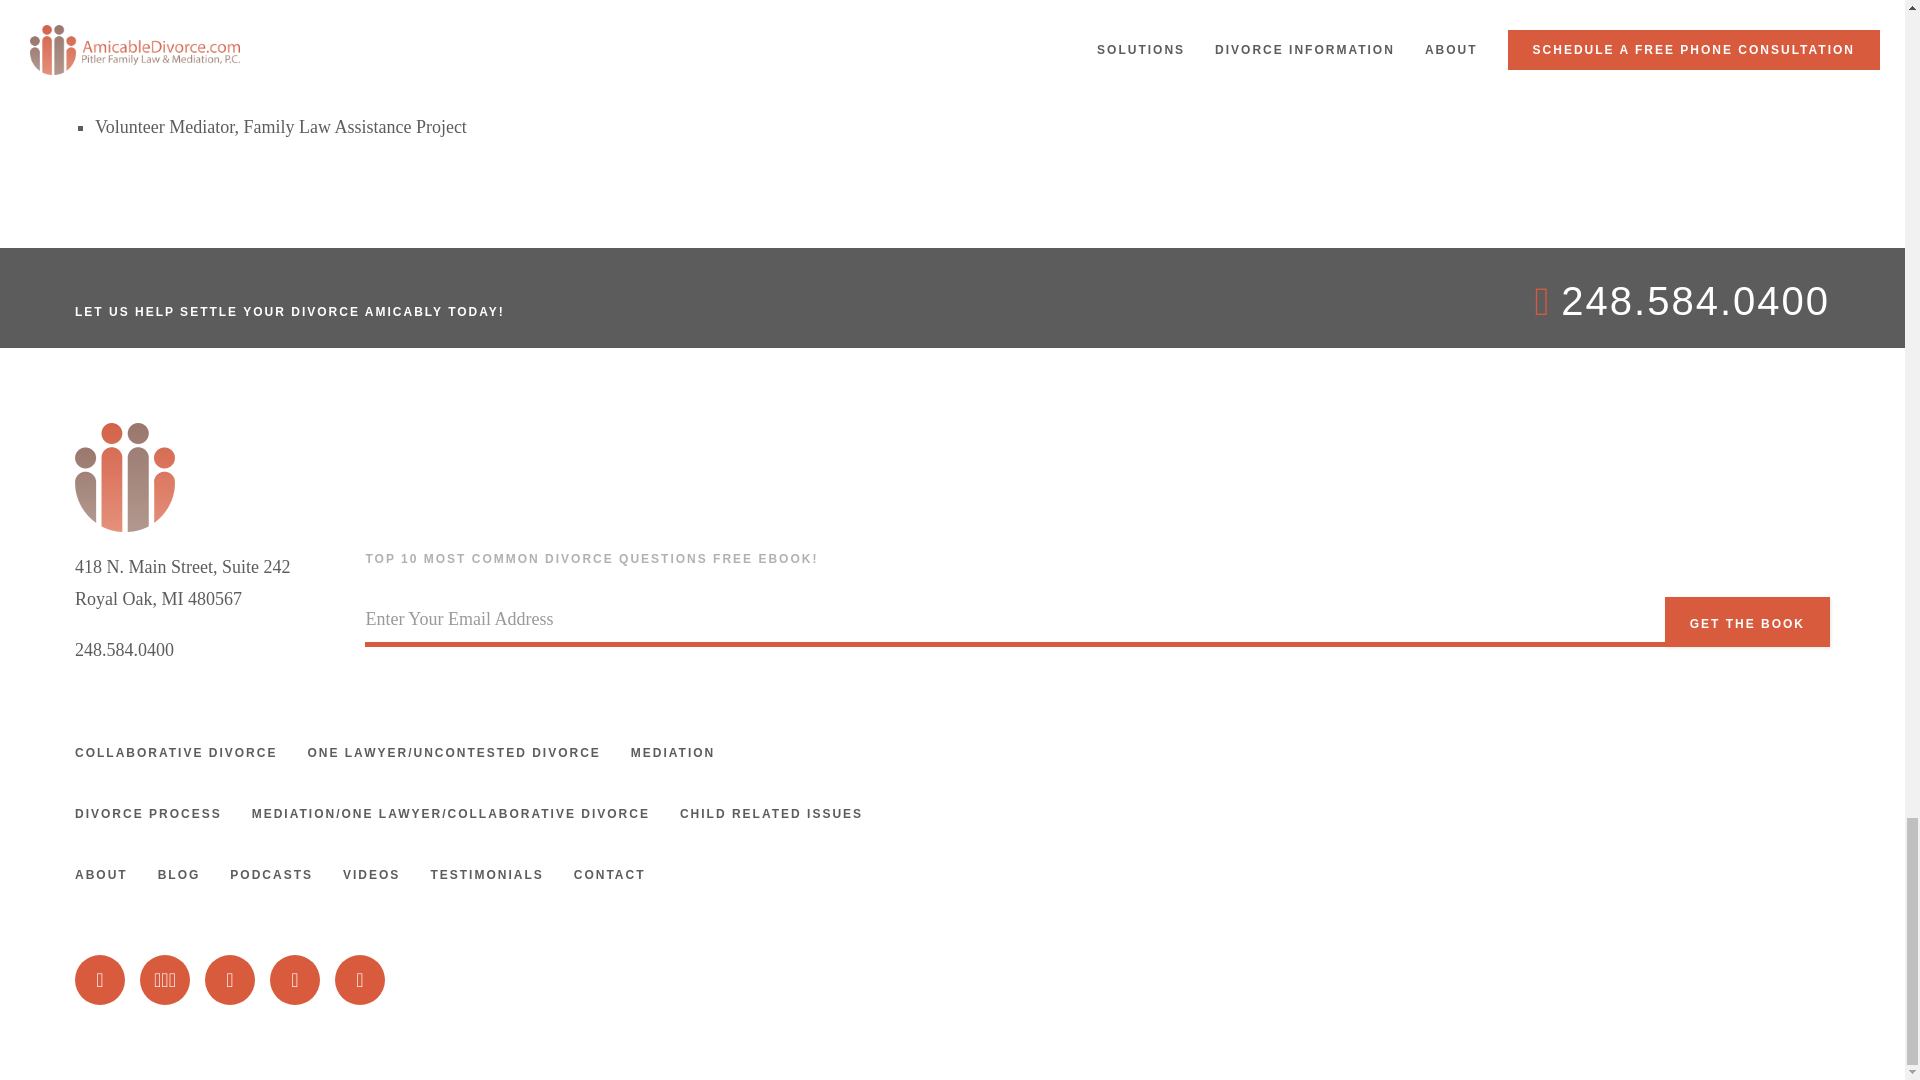 Image resolution: width=1920 pixels, height=1080 pixels. I want to click on Get the book, so click(1746, 622).